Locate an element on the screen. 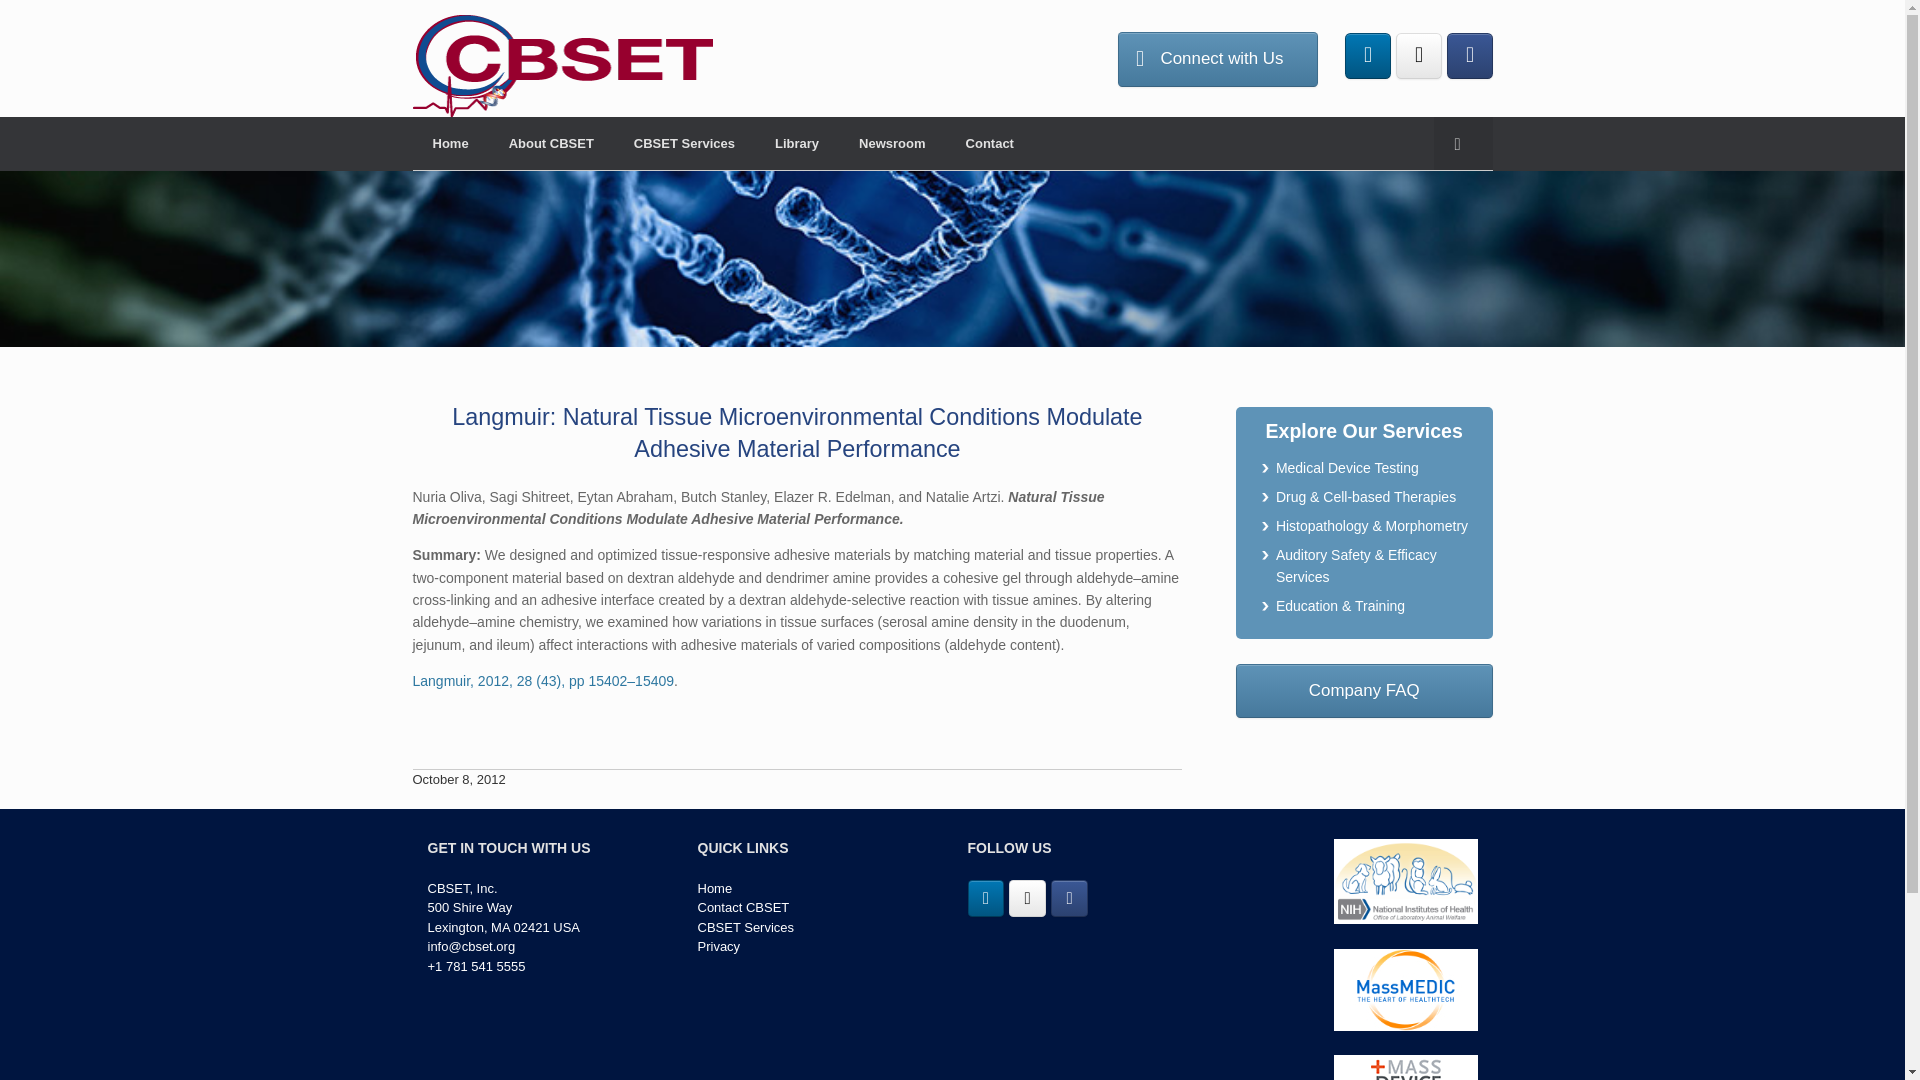 This screenshot has height=1080, width=1920. Contact is located at coordinates (990, 142).